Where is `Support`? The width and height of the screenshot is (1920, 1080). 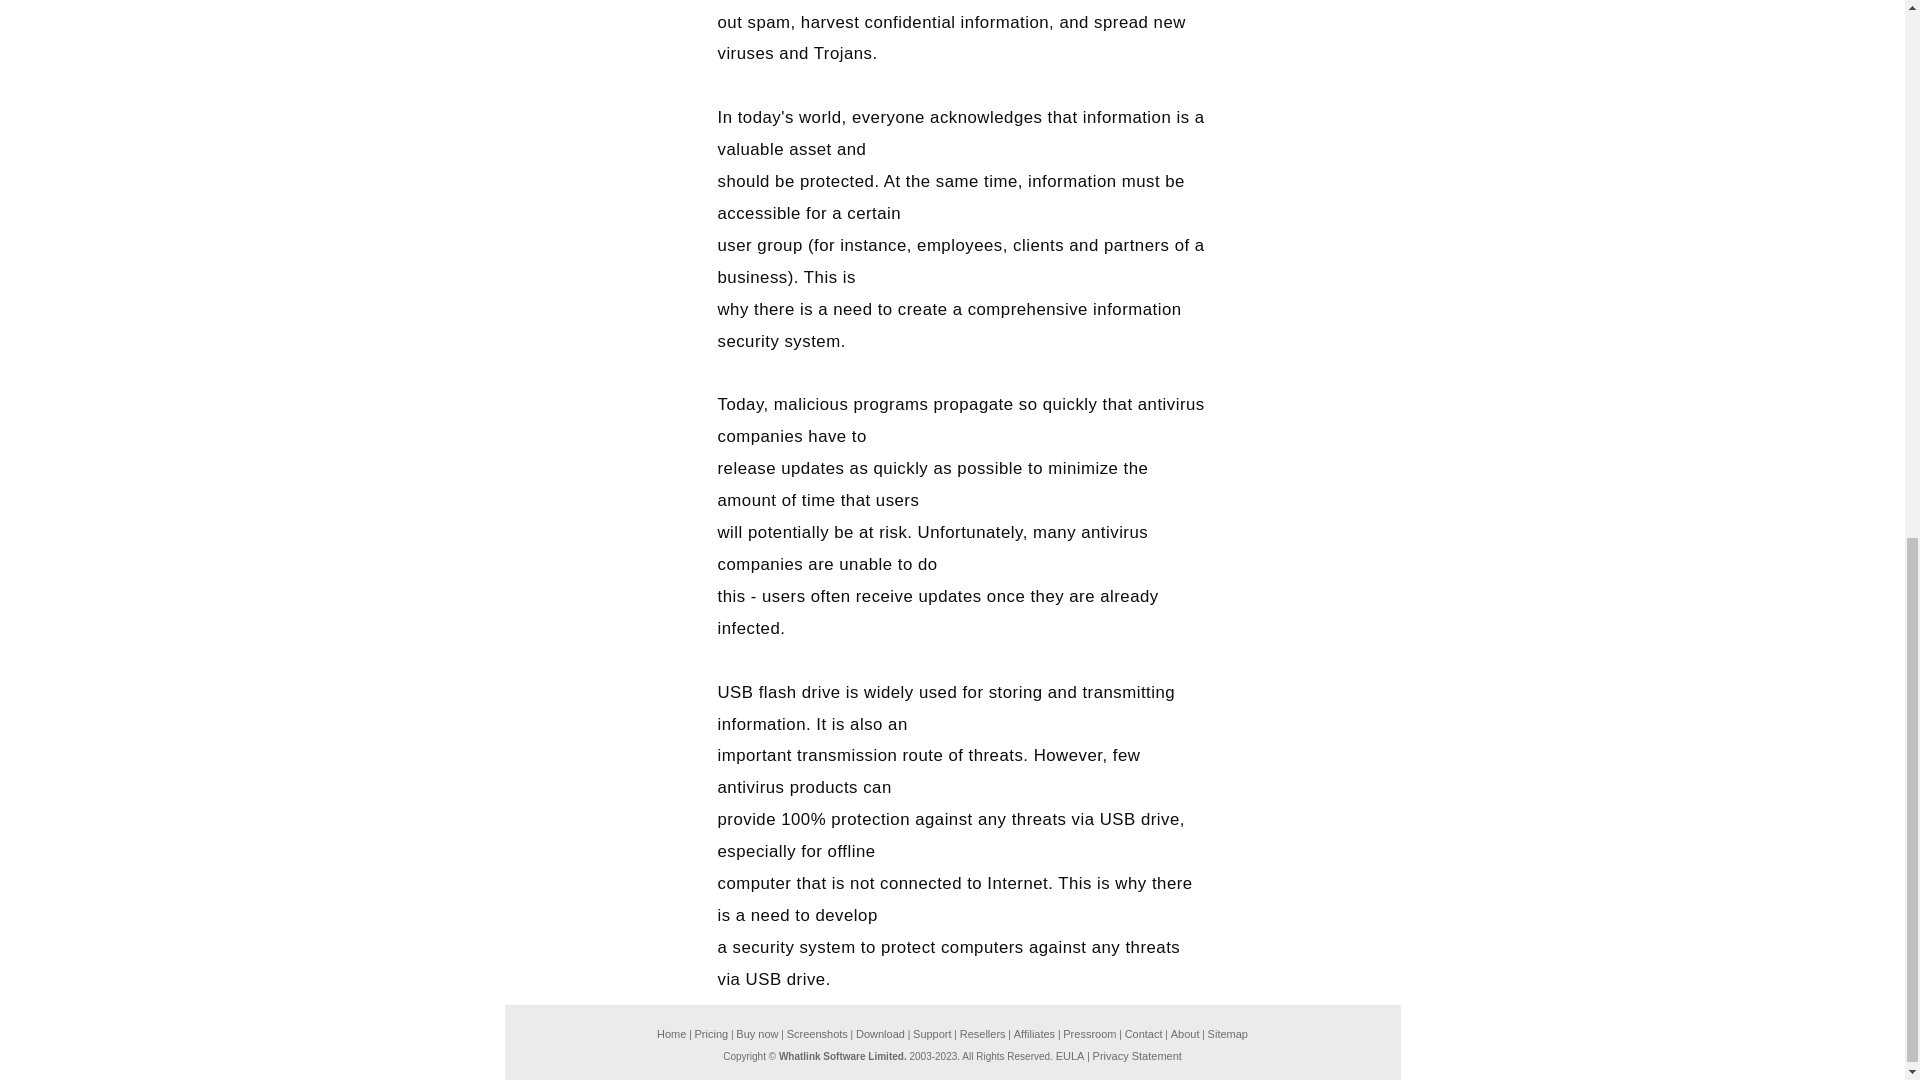
Support is located at coordinates (932, 1034).